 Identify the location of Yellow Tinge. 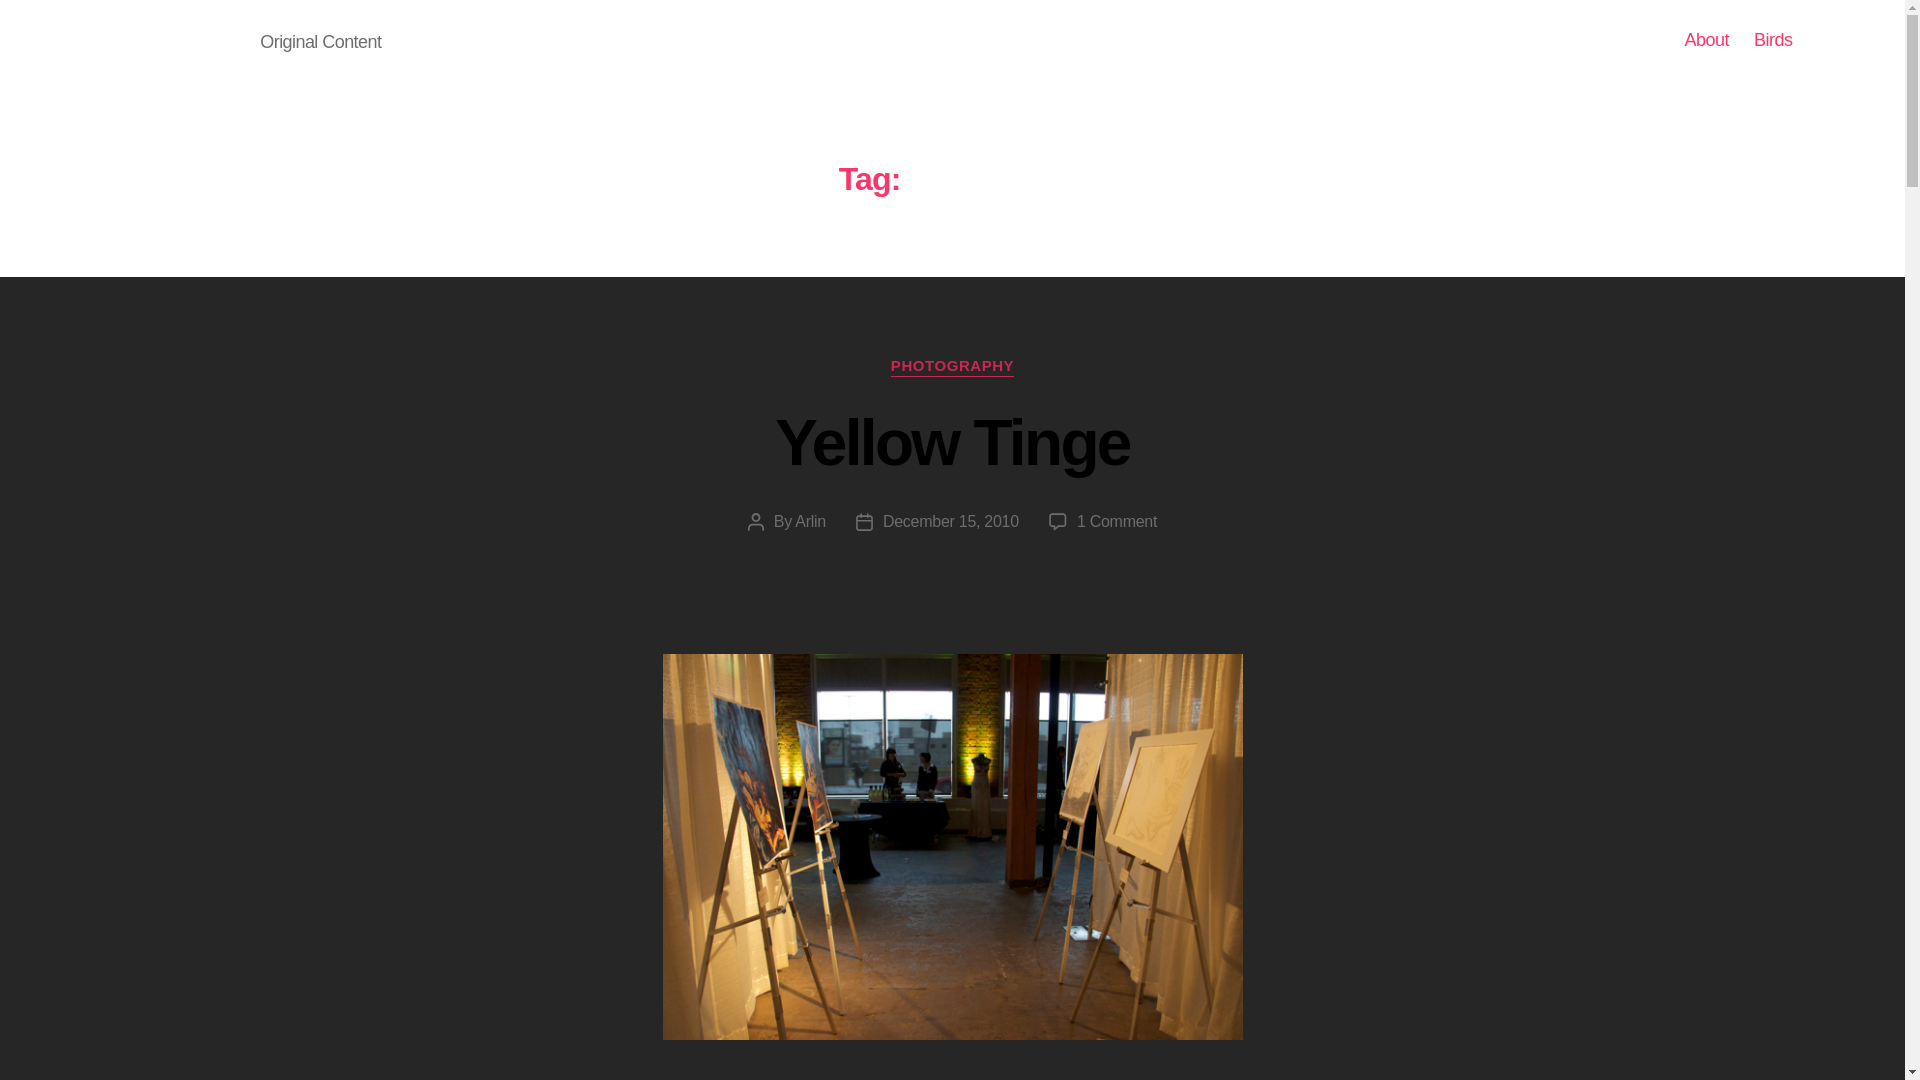
(174, 40).